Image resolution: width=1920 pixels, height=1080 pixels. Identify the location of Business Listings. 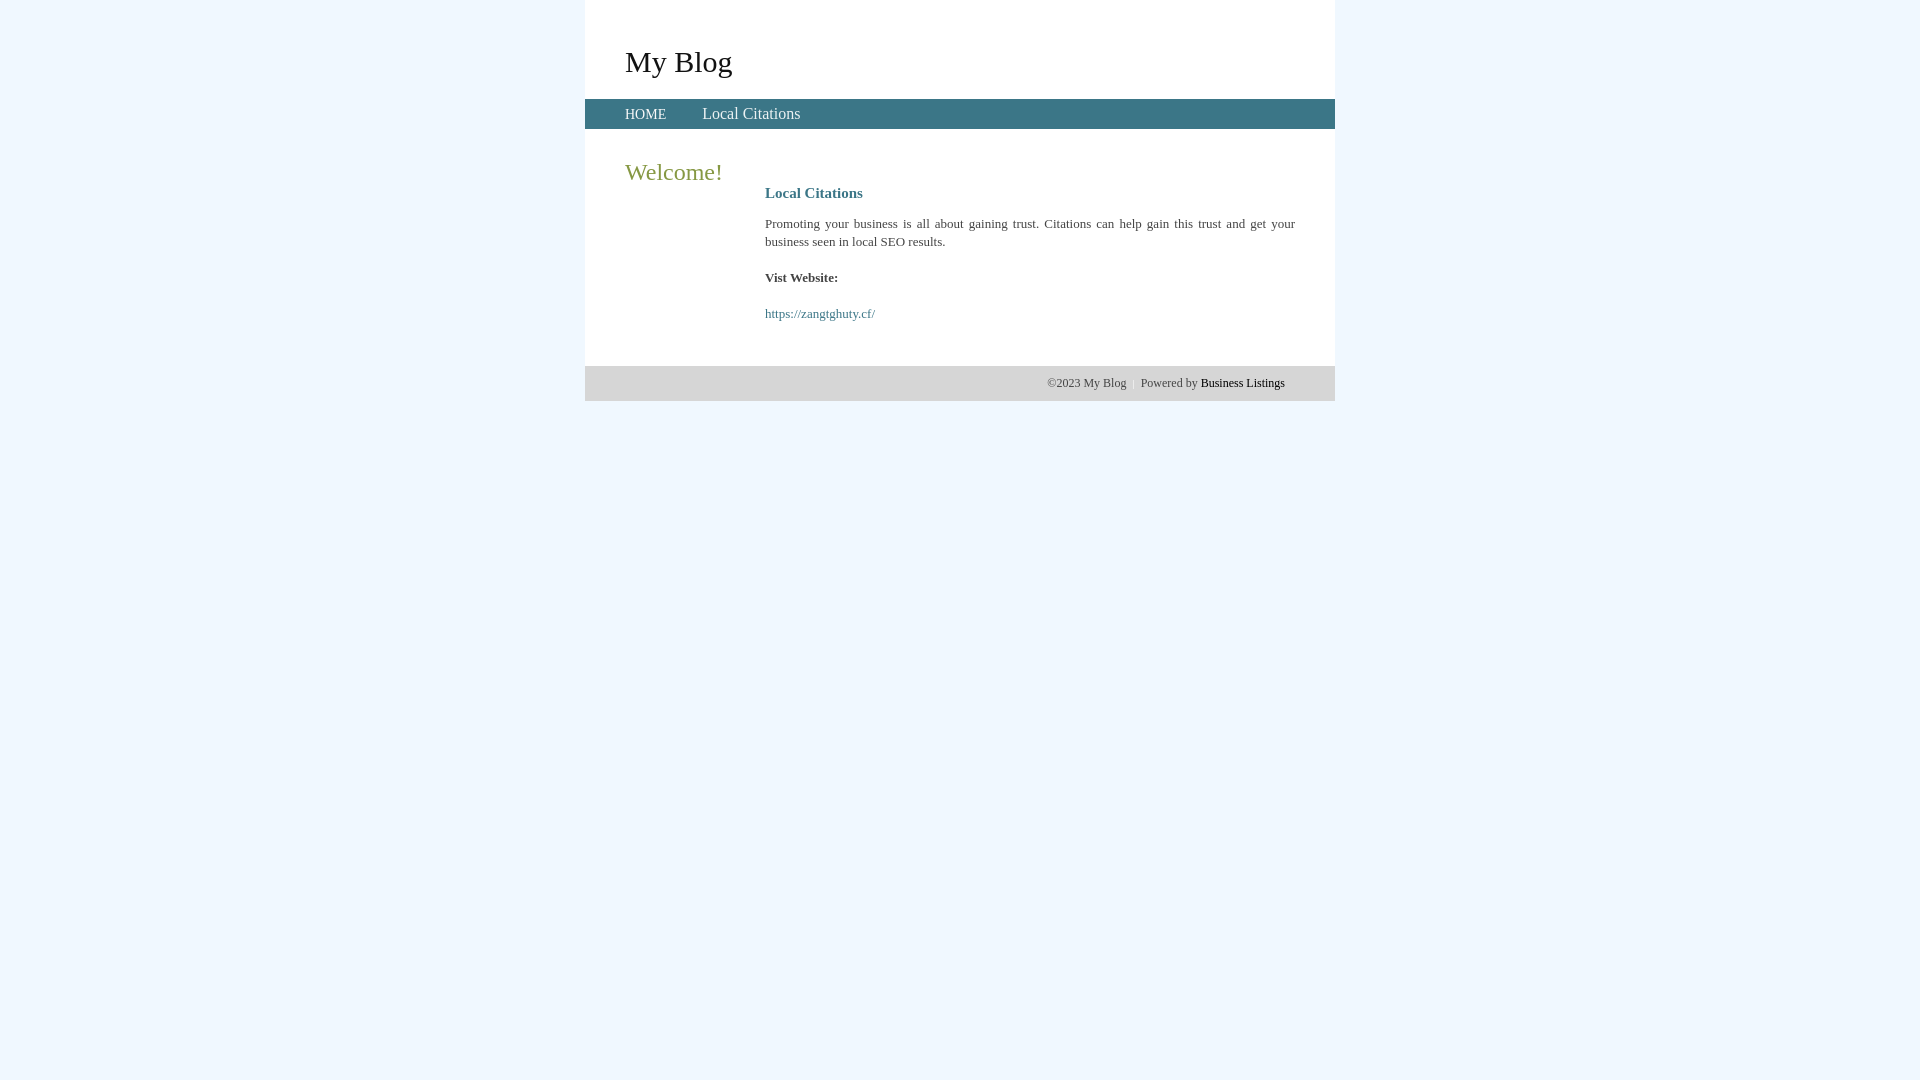
(1243, 383).